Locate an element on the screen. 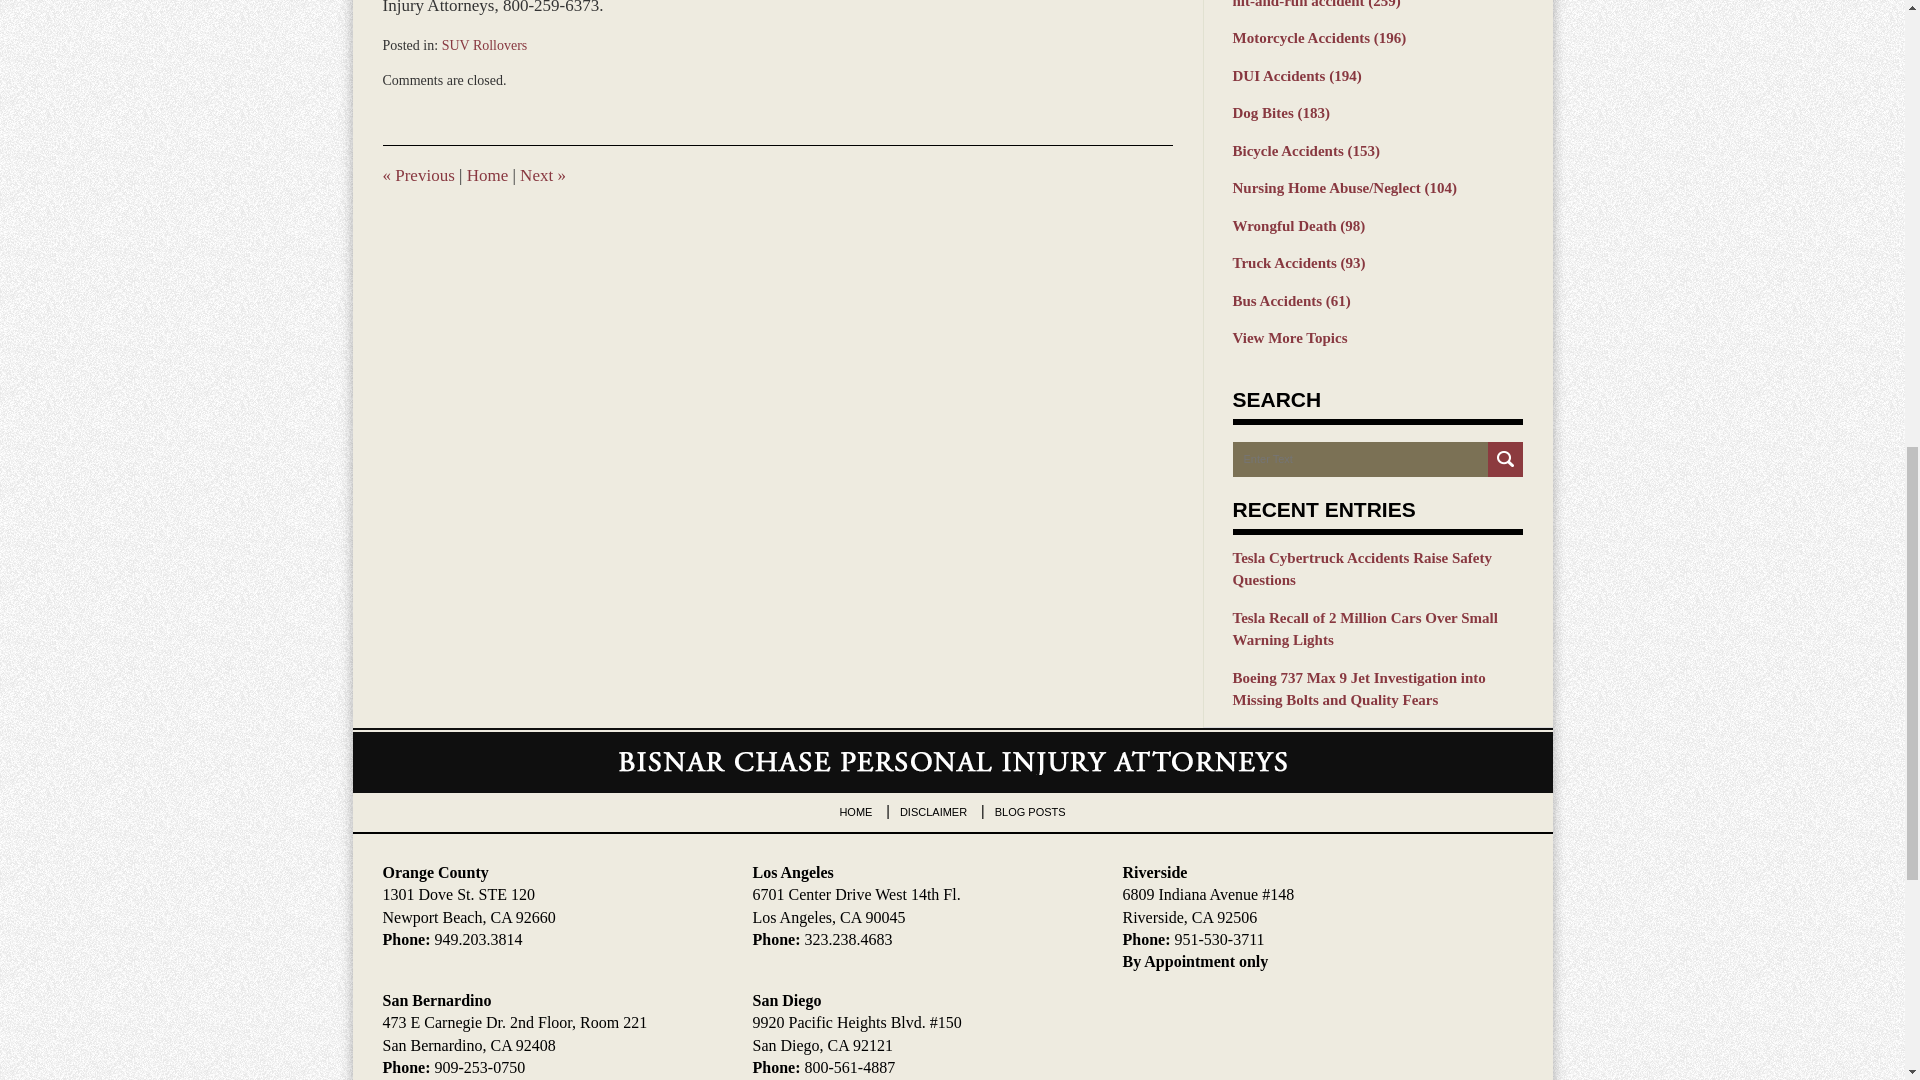 This screenshot has height=1080, width=1920. View More Topics is located at coordinates (1377, 338).